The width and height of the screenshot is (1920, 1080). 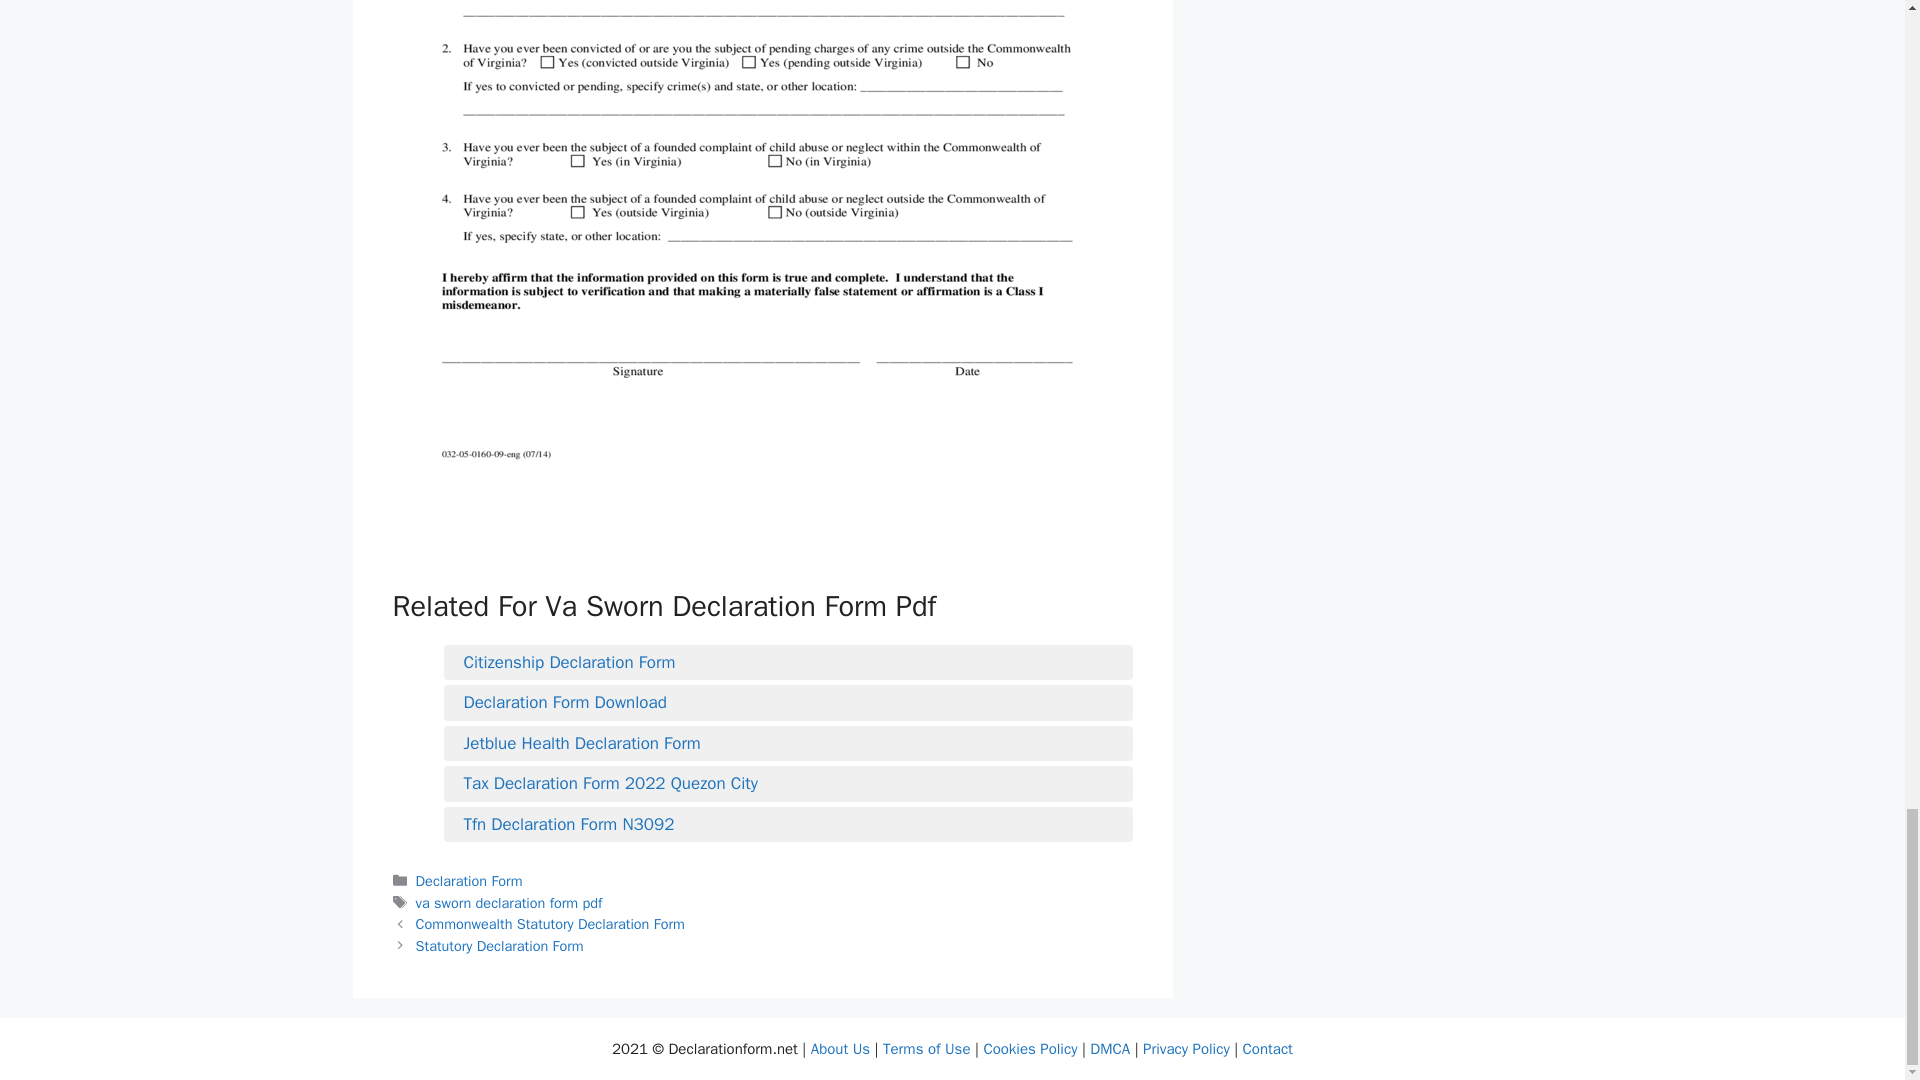 I want to click on Contact, so click(x=1267, y=1049).